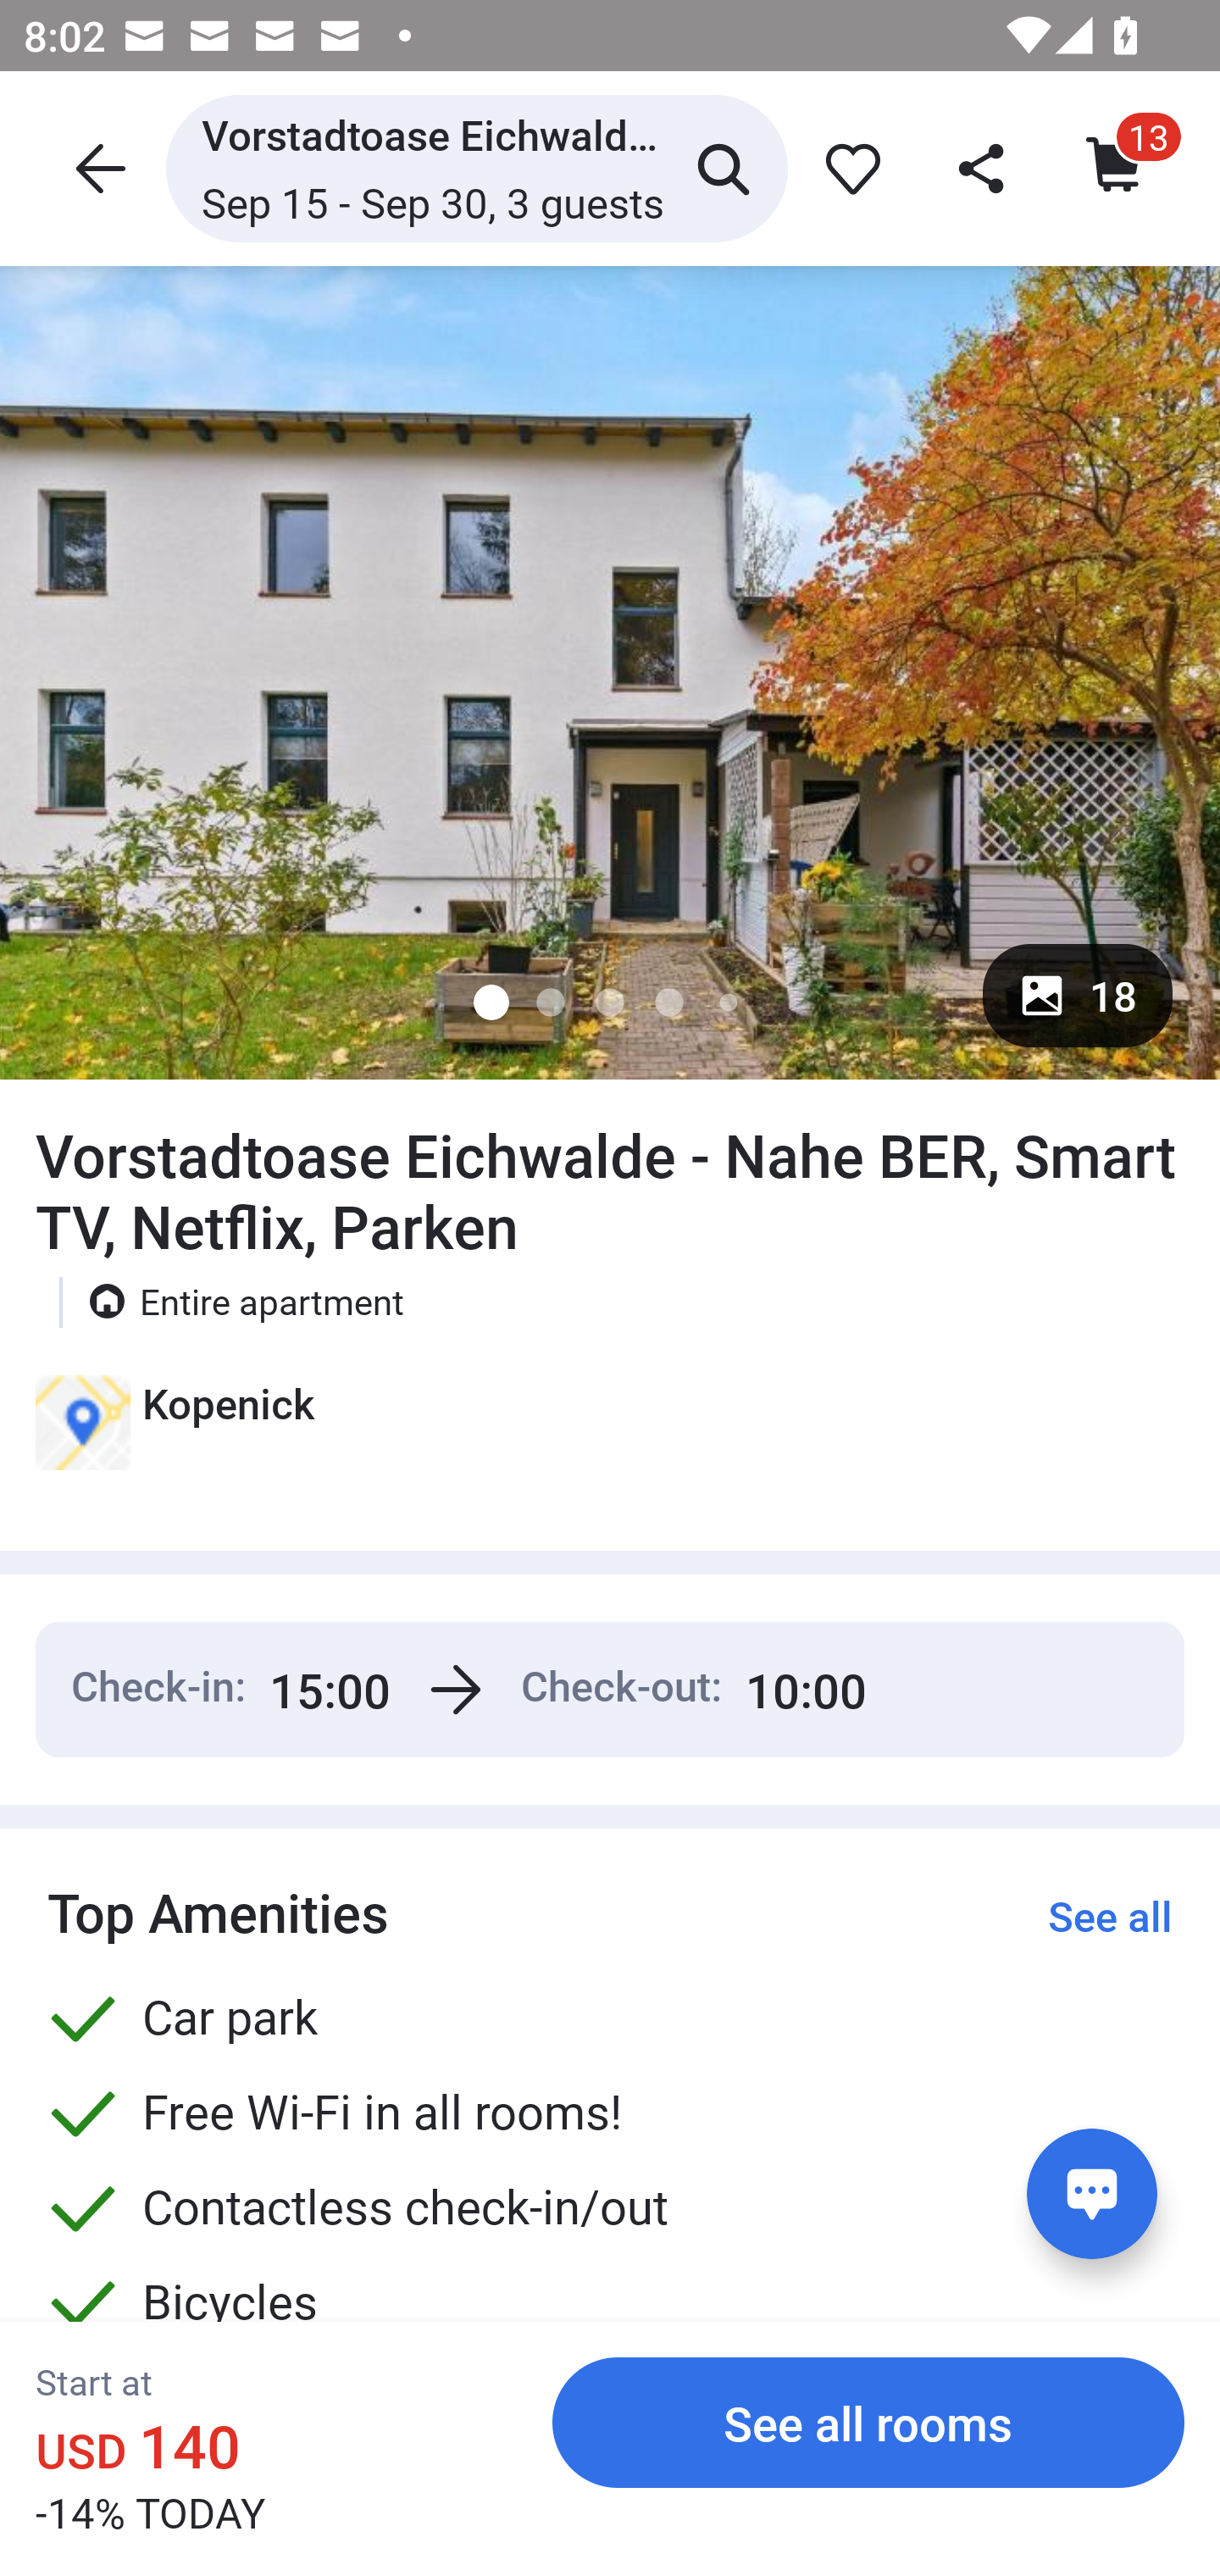  I want to click on header icon, so click(97, 168).